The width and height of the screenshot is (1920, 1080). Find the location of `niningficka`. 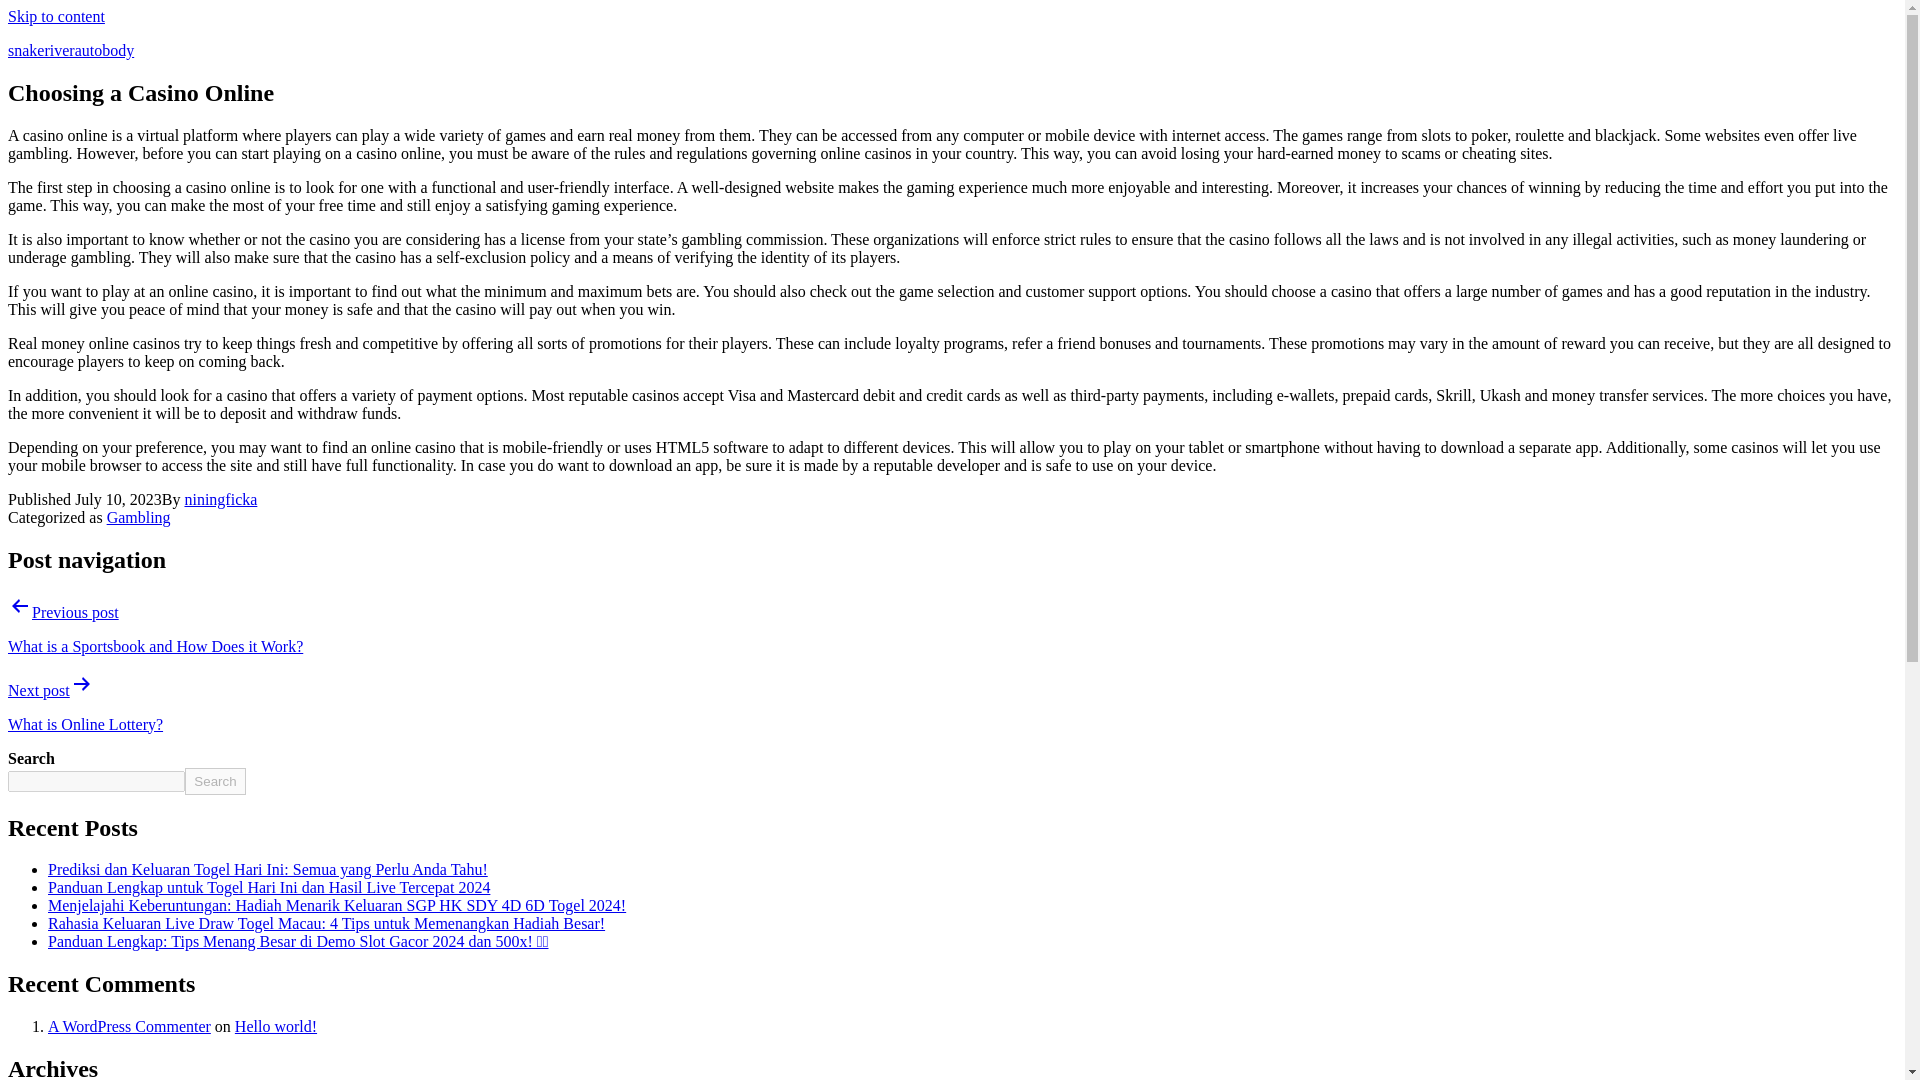

niningficka is located at coordinates (220, 499).